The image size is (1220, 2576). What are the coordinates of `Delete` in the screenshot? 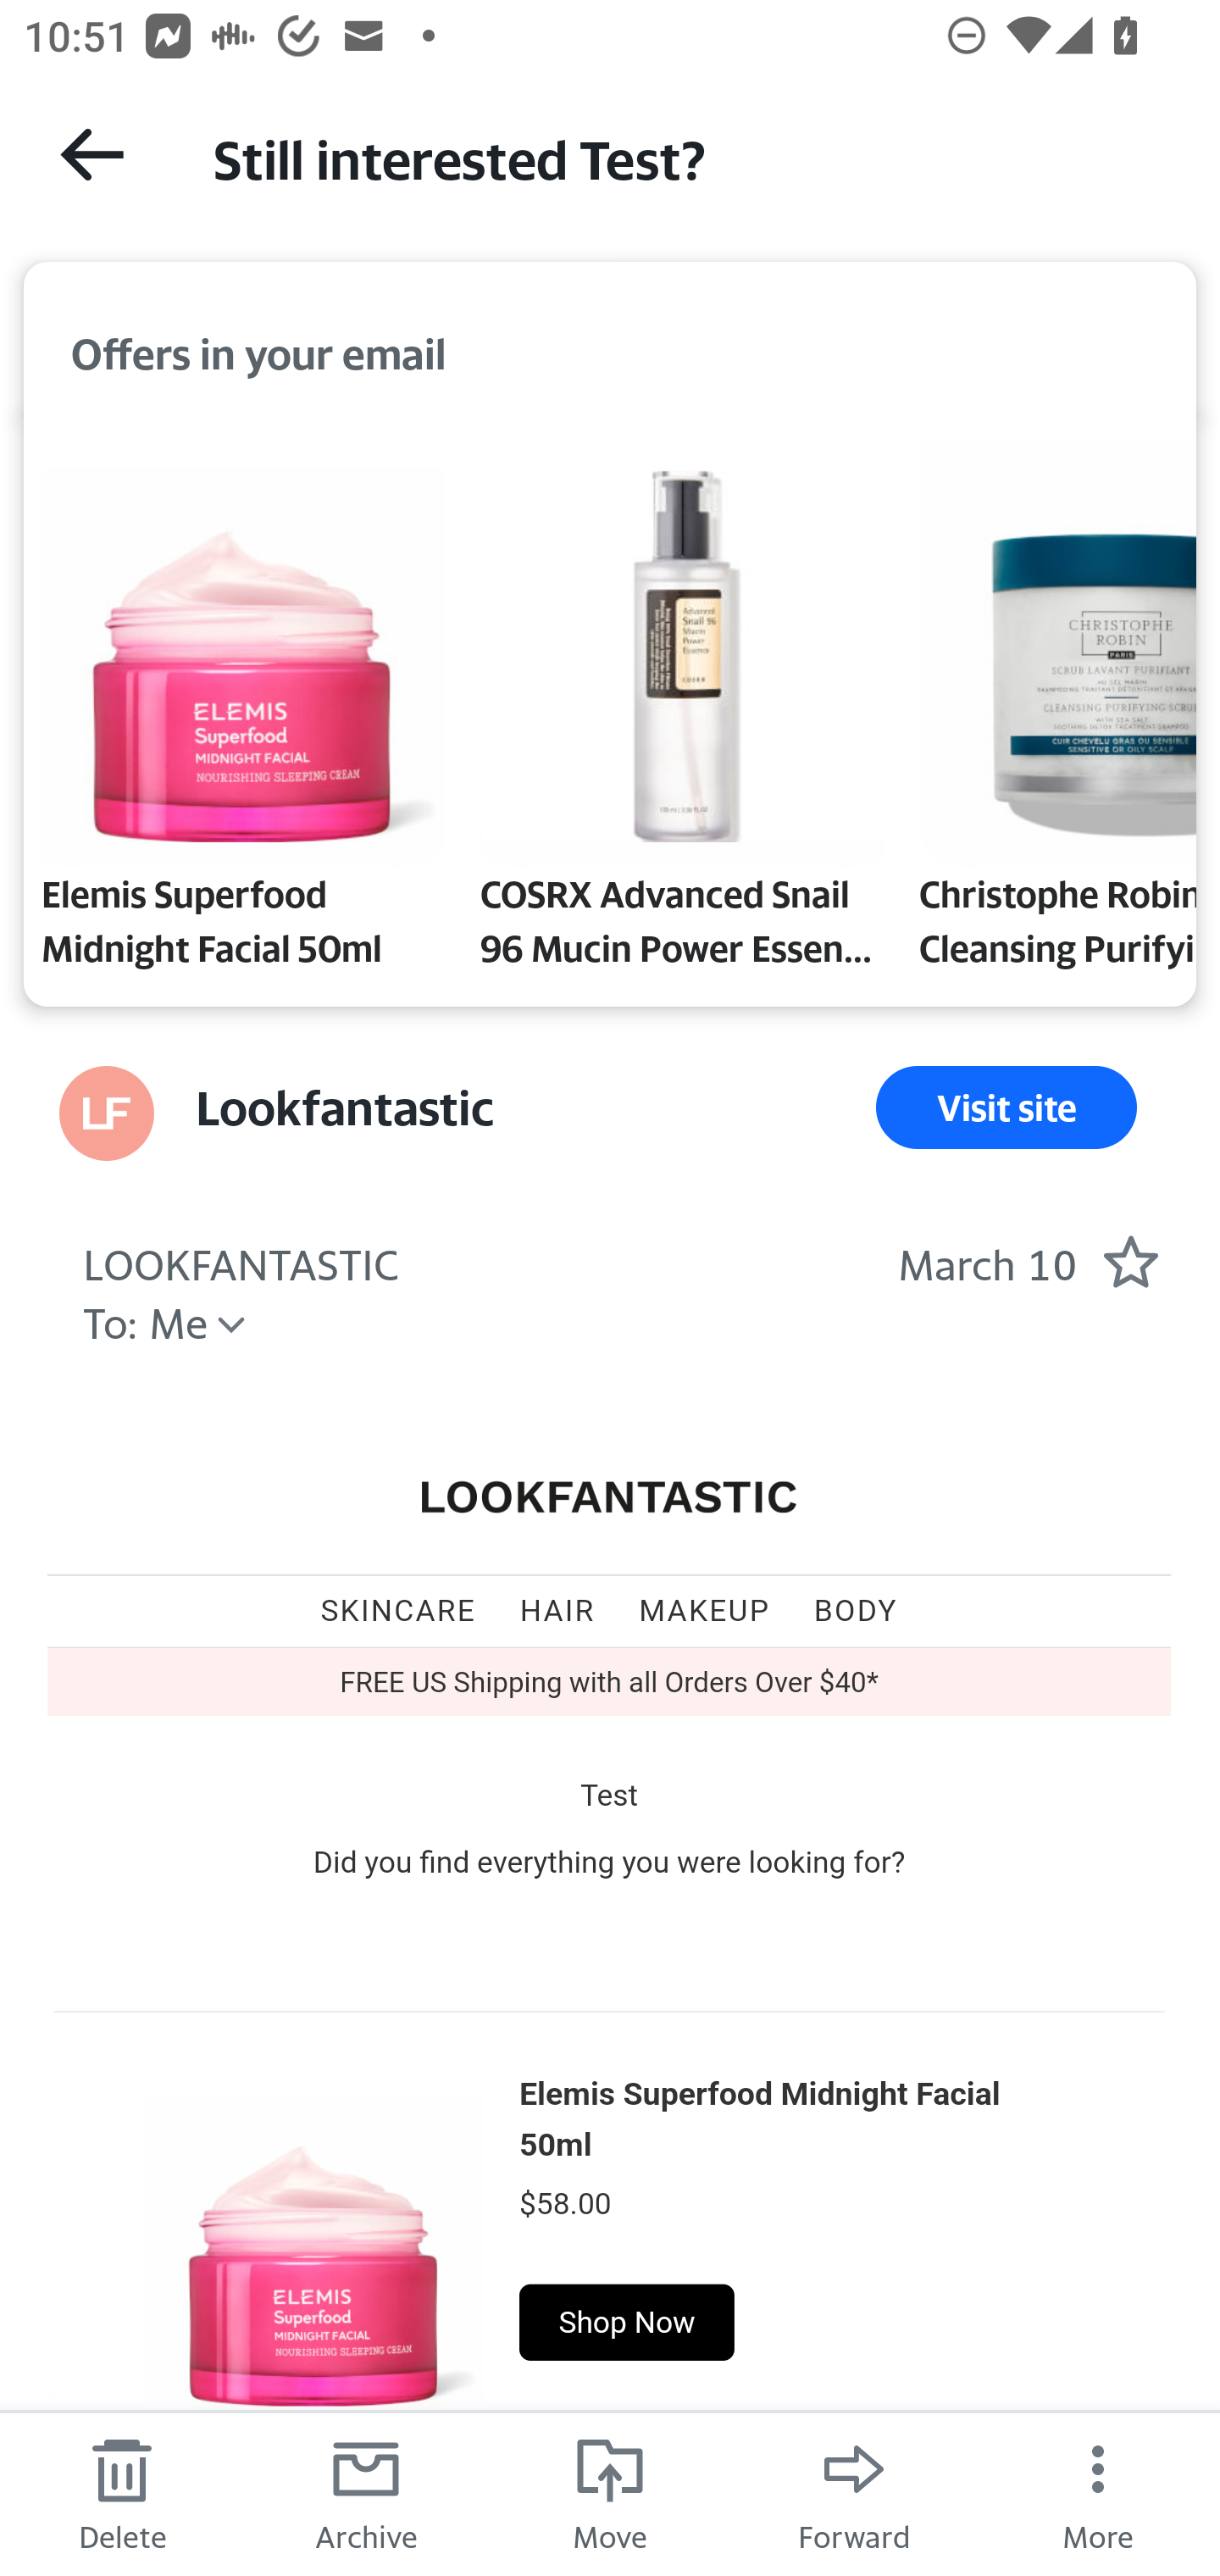 It's located at (122, 2493).